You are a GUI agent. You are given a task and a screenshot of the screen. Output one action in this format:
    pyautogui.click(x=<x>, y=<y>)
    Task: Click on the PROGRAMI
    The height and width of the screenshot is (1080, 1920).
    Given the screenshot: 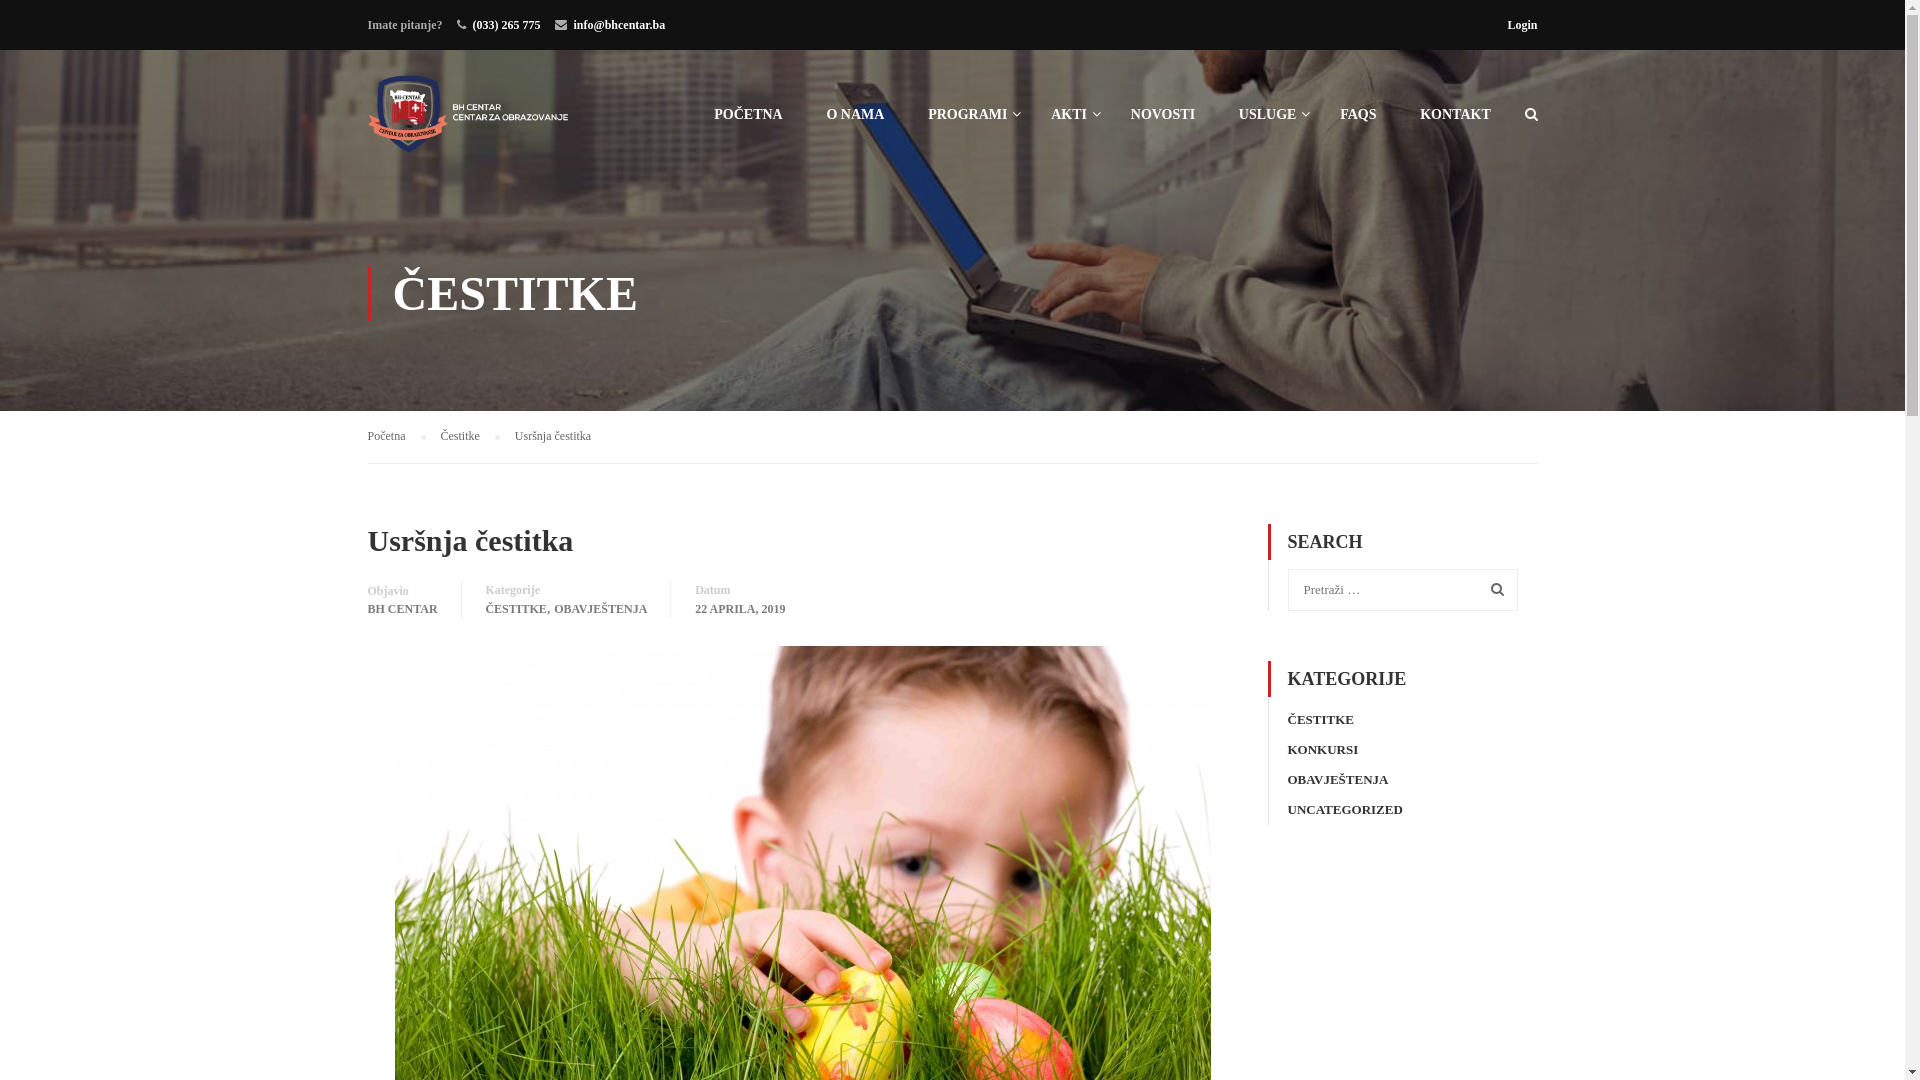 What is the action you would take?
    pyautogui.click(x=968, y=124)
    